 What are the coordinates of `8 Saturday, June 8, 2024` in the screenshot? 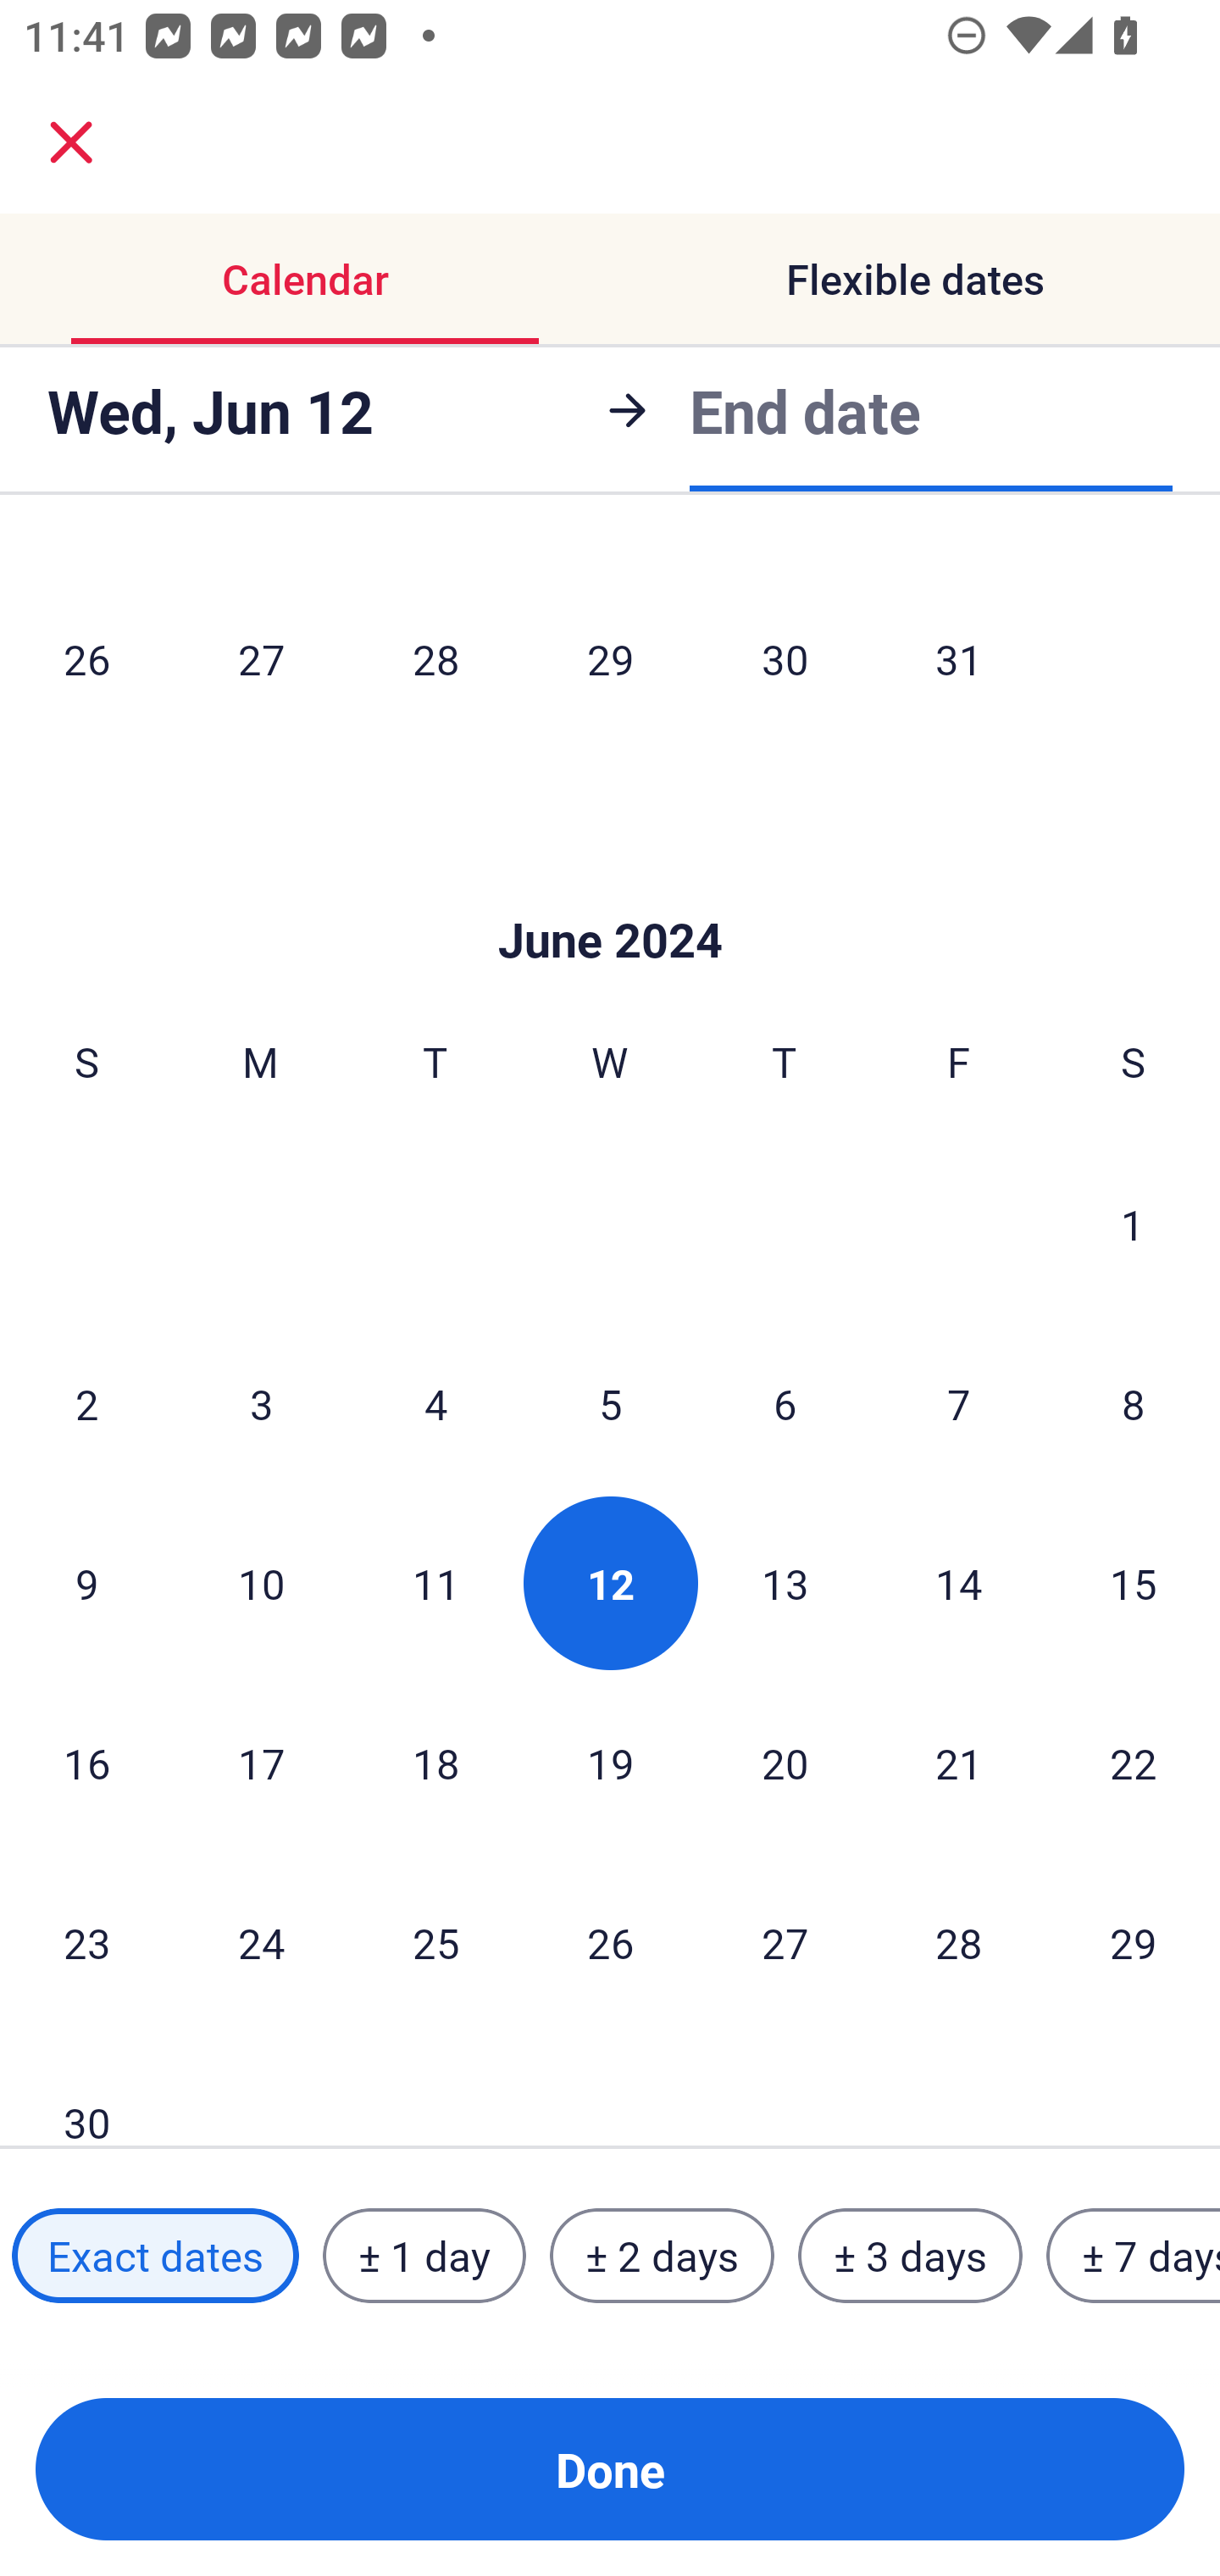 It's located at (1134, 1403).